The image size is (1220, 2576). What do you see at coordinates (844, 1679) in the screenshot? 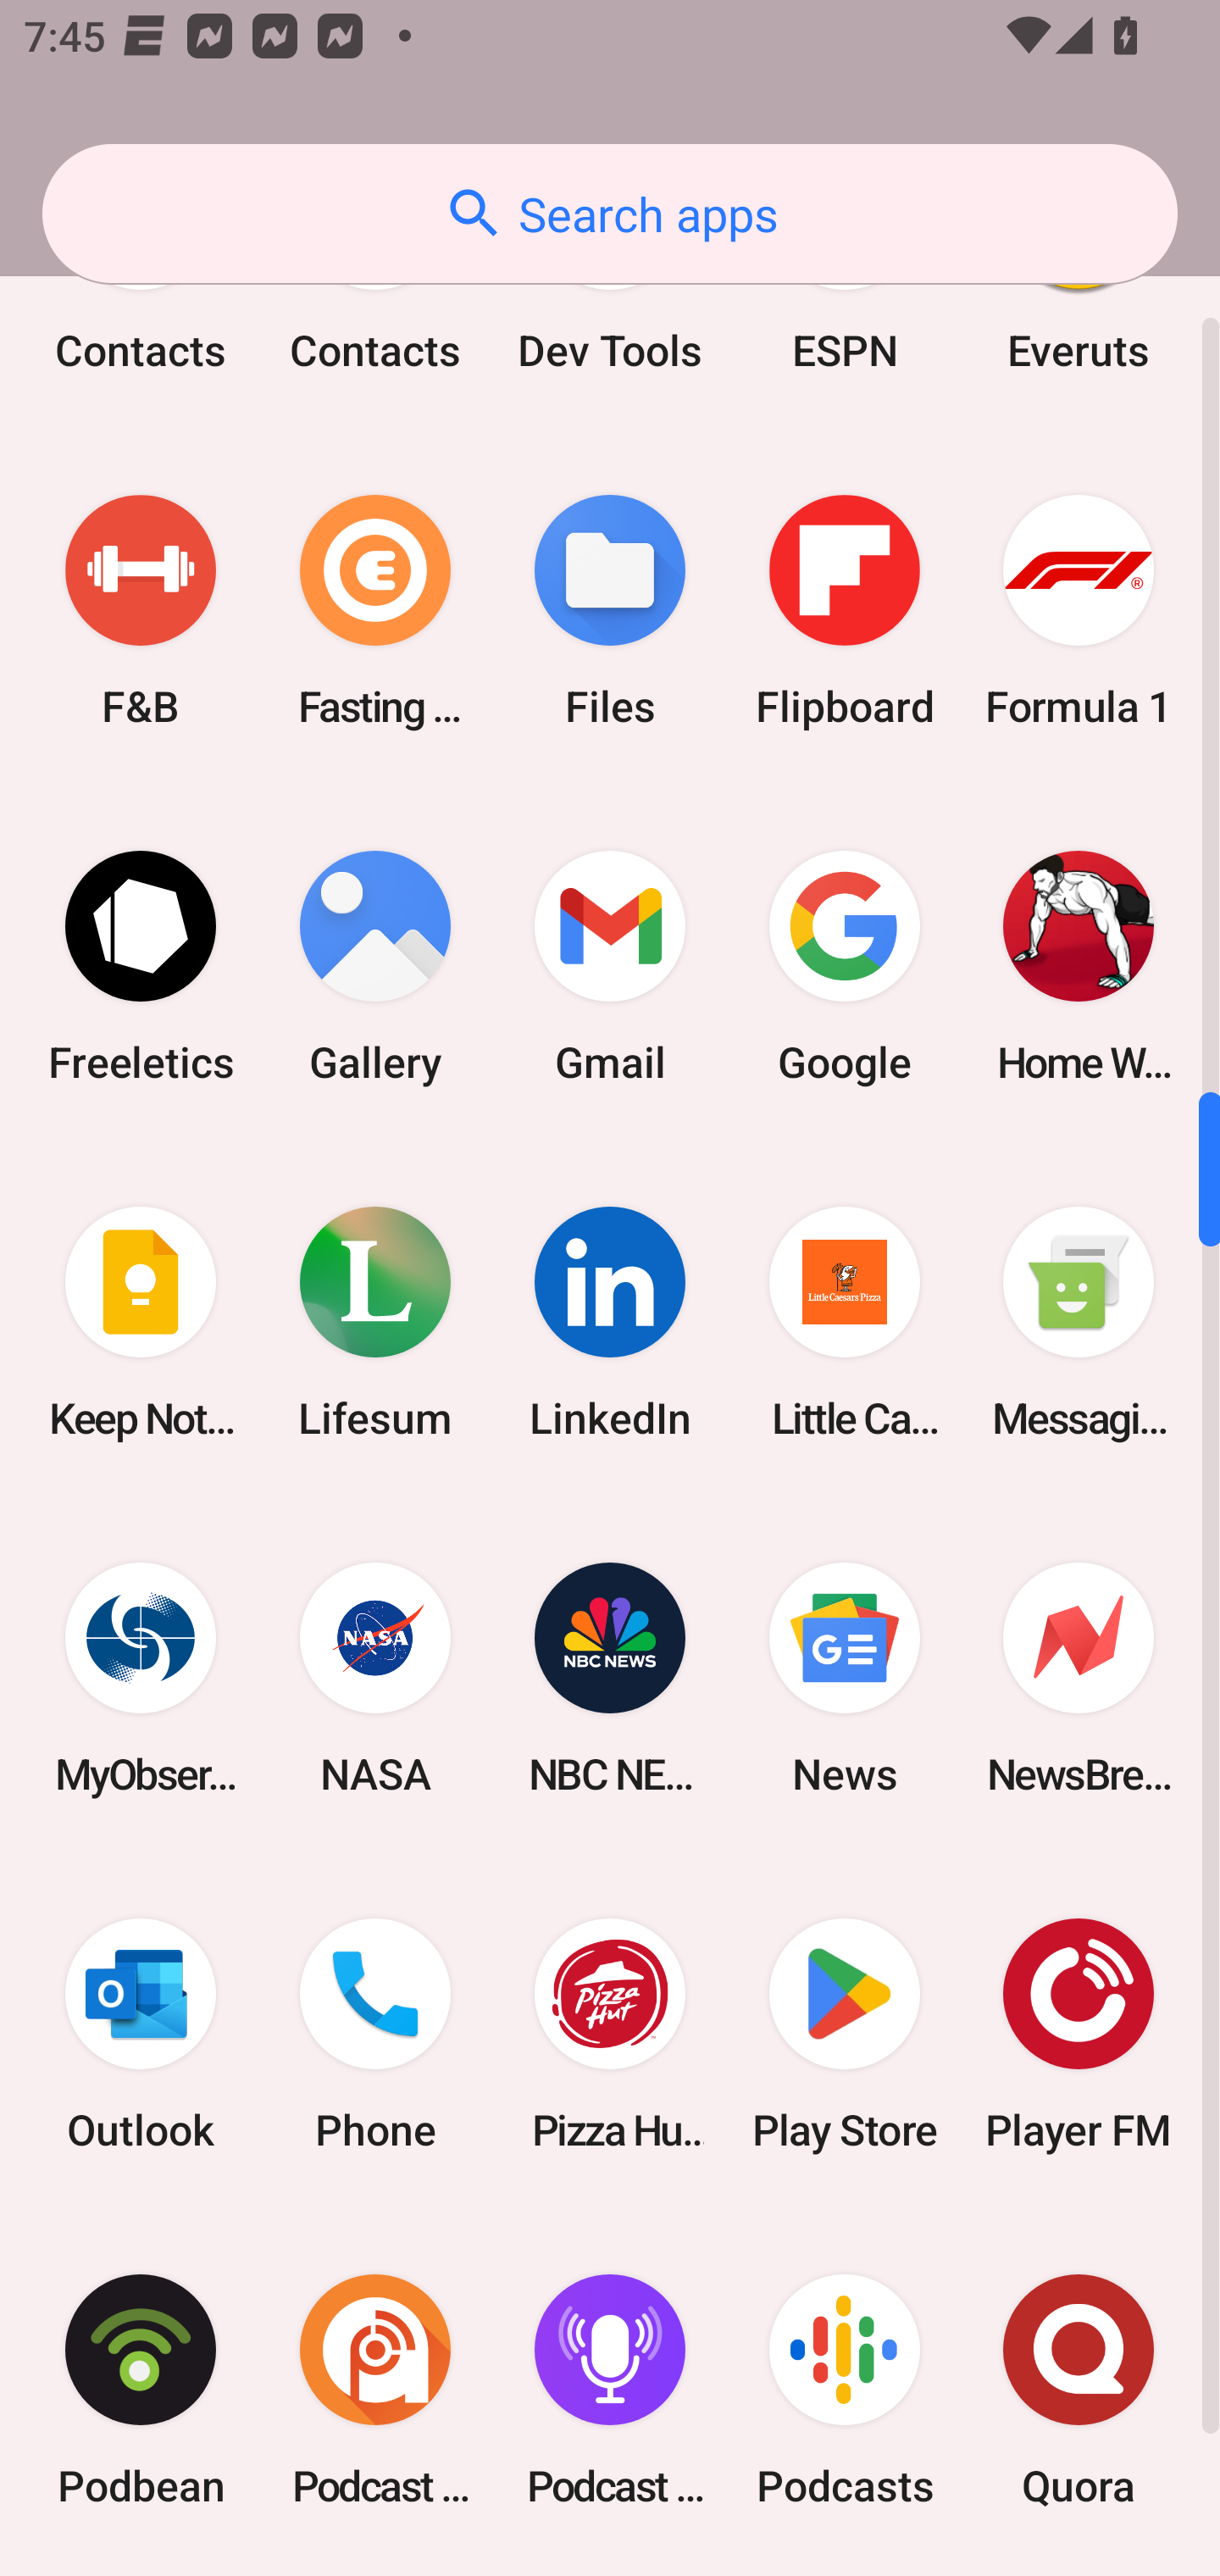
I see `News` at bounding box center [844, 1679].